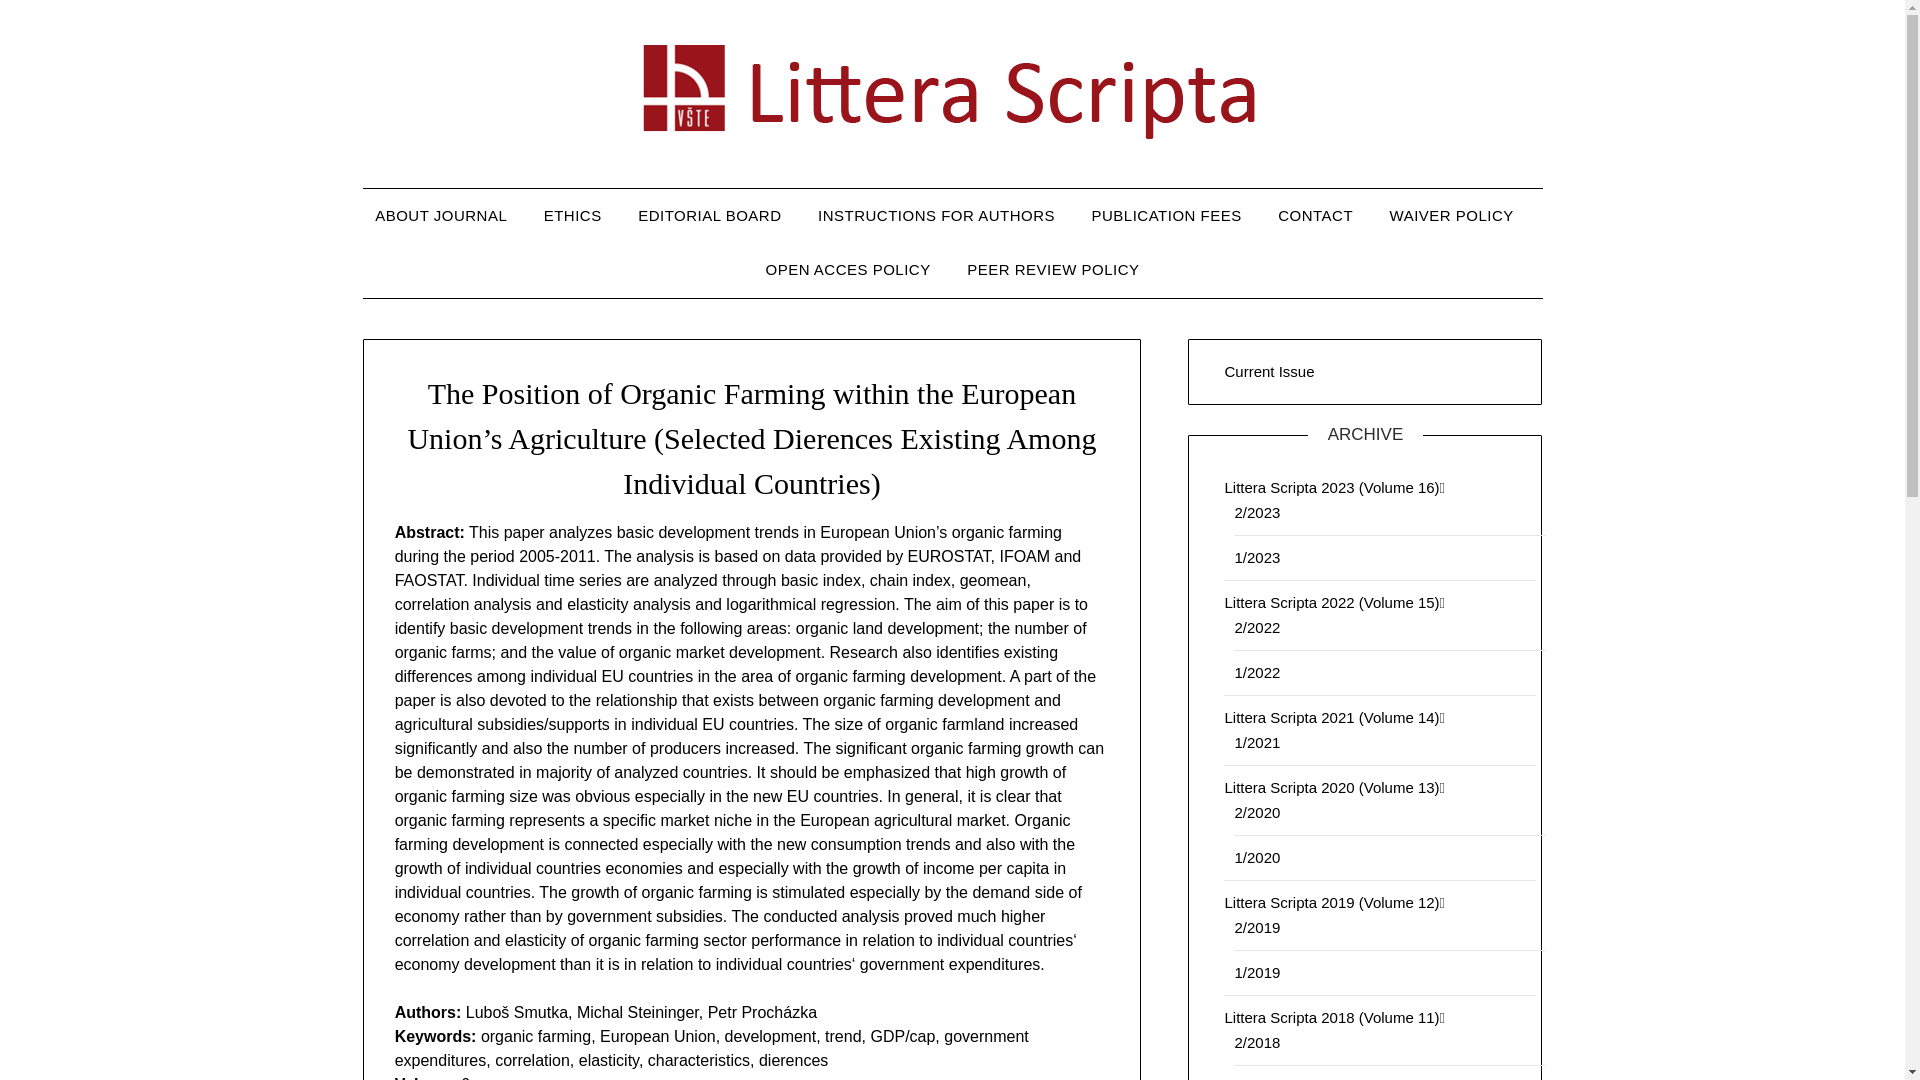  I want to click on OPEN ACCES POLICY, so click(847, 270).